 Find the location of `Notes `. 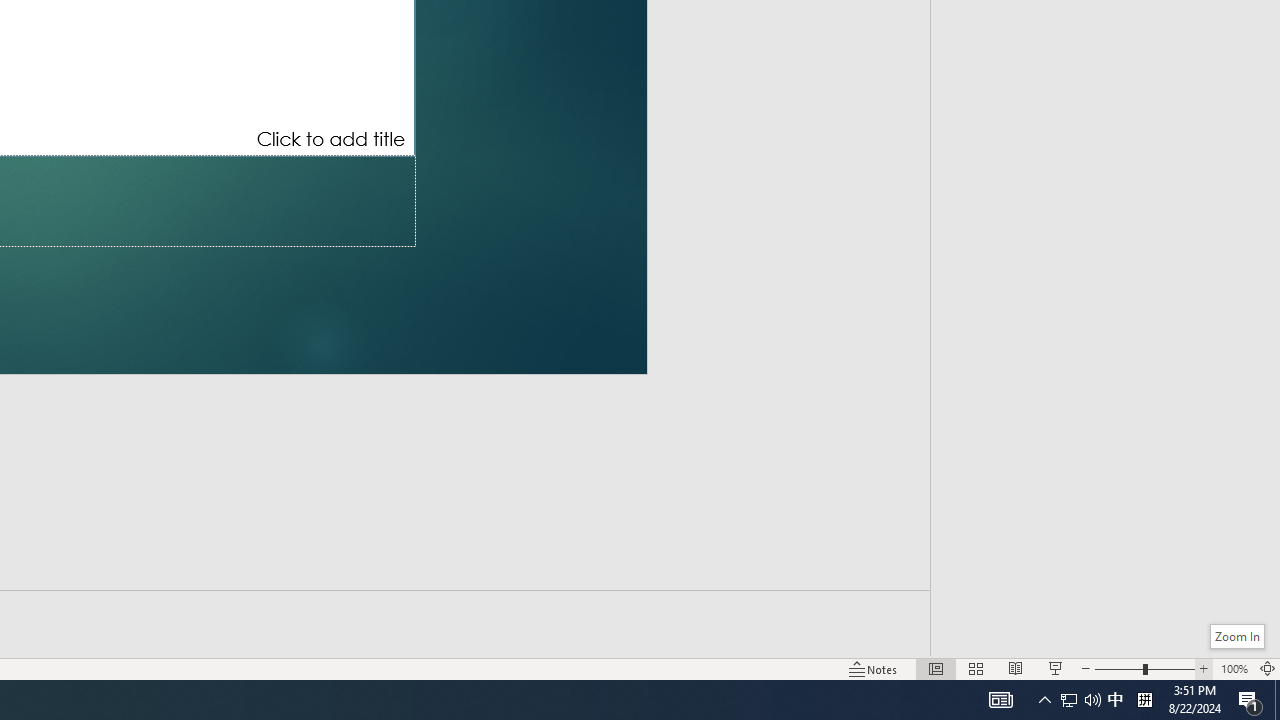

Notes  is located at coordinates (874, 668).